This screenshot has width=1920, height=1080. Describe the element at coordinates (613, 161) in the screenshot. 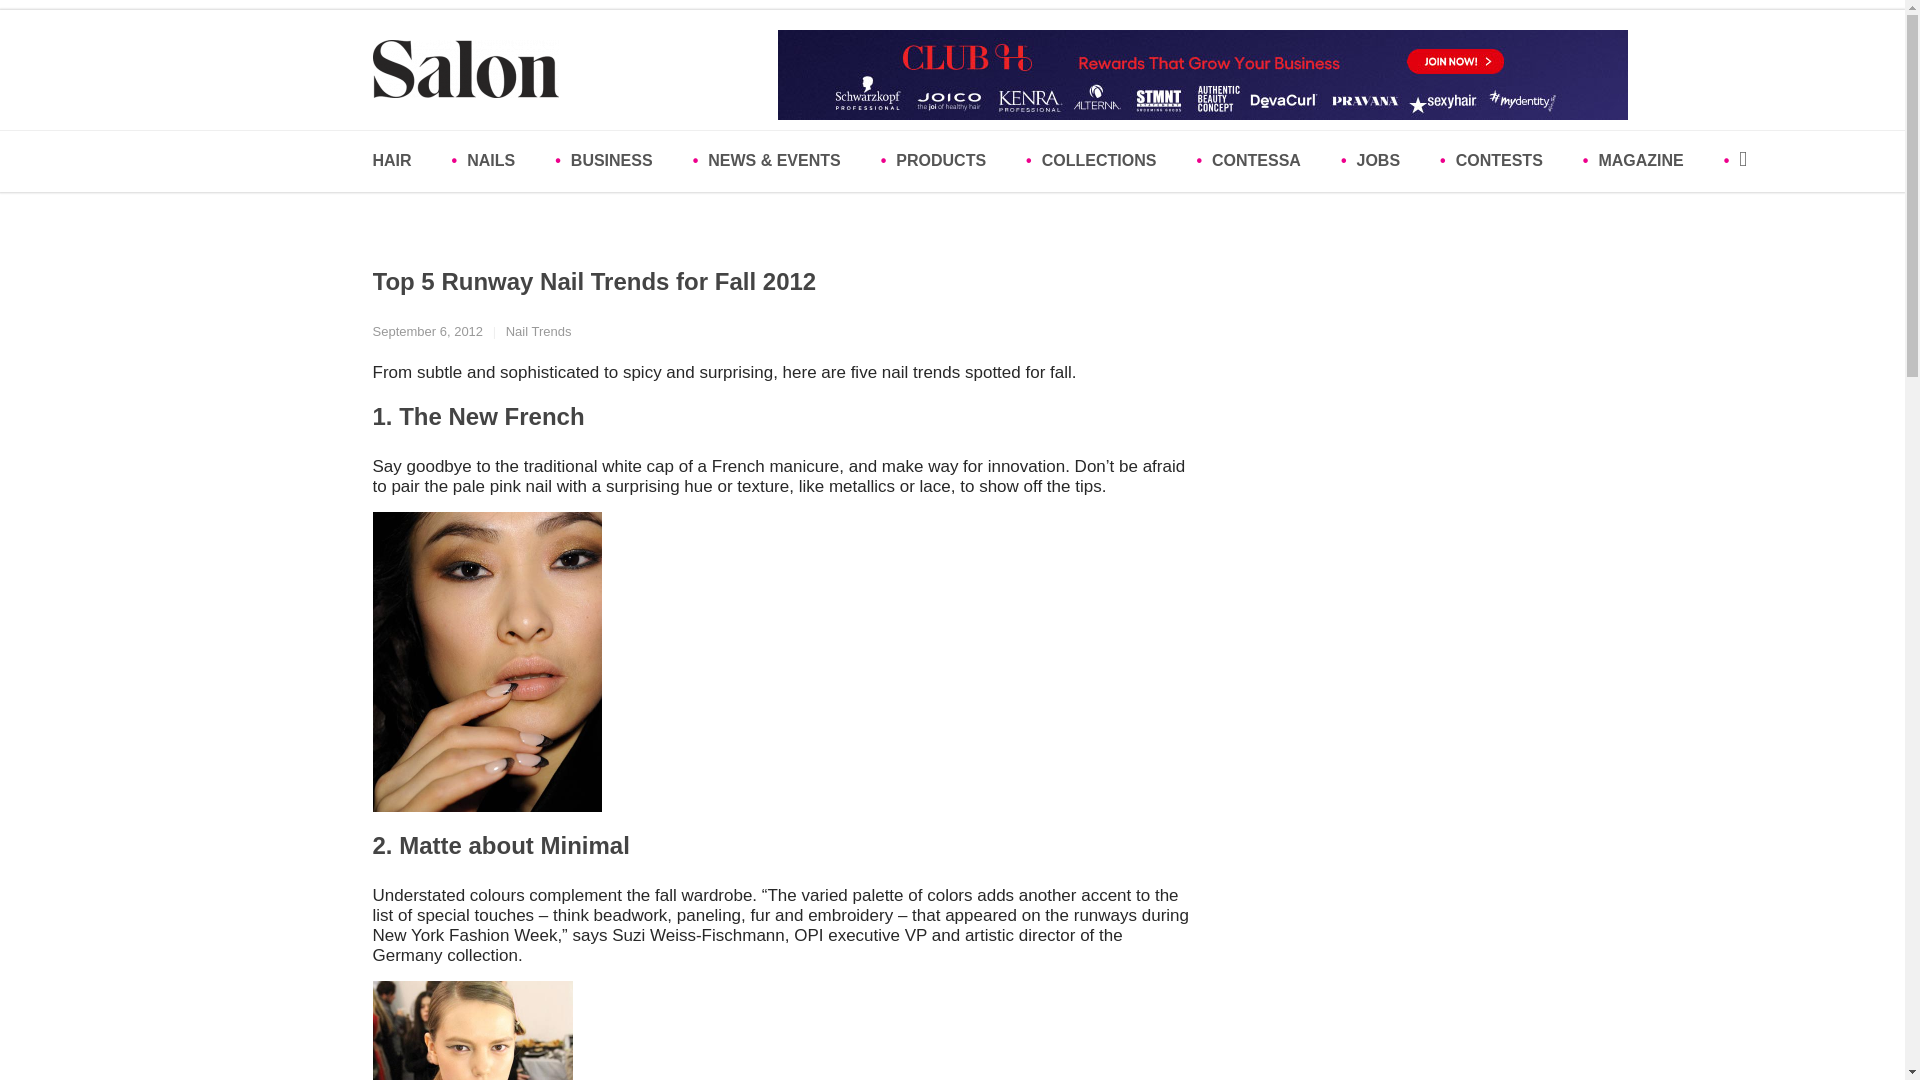

I see `BUSINESS` at that location.